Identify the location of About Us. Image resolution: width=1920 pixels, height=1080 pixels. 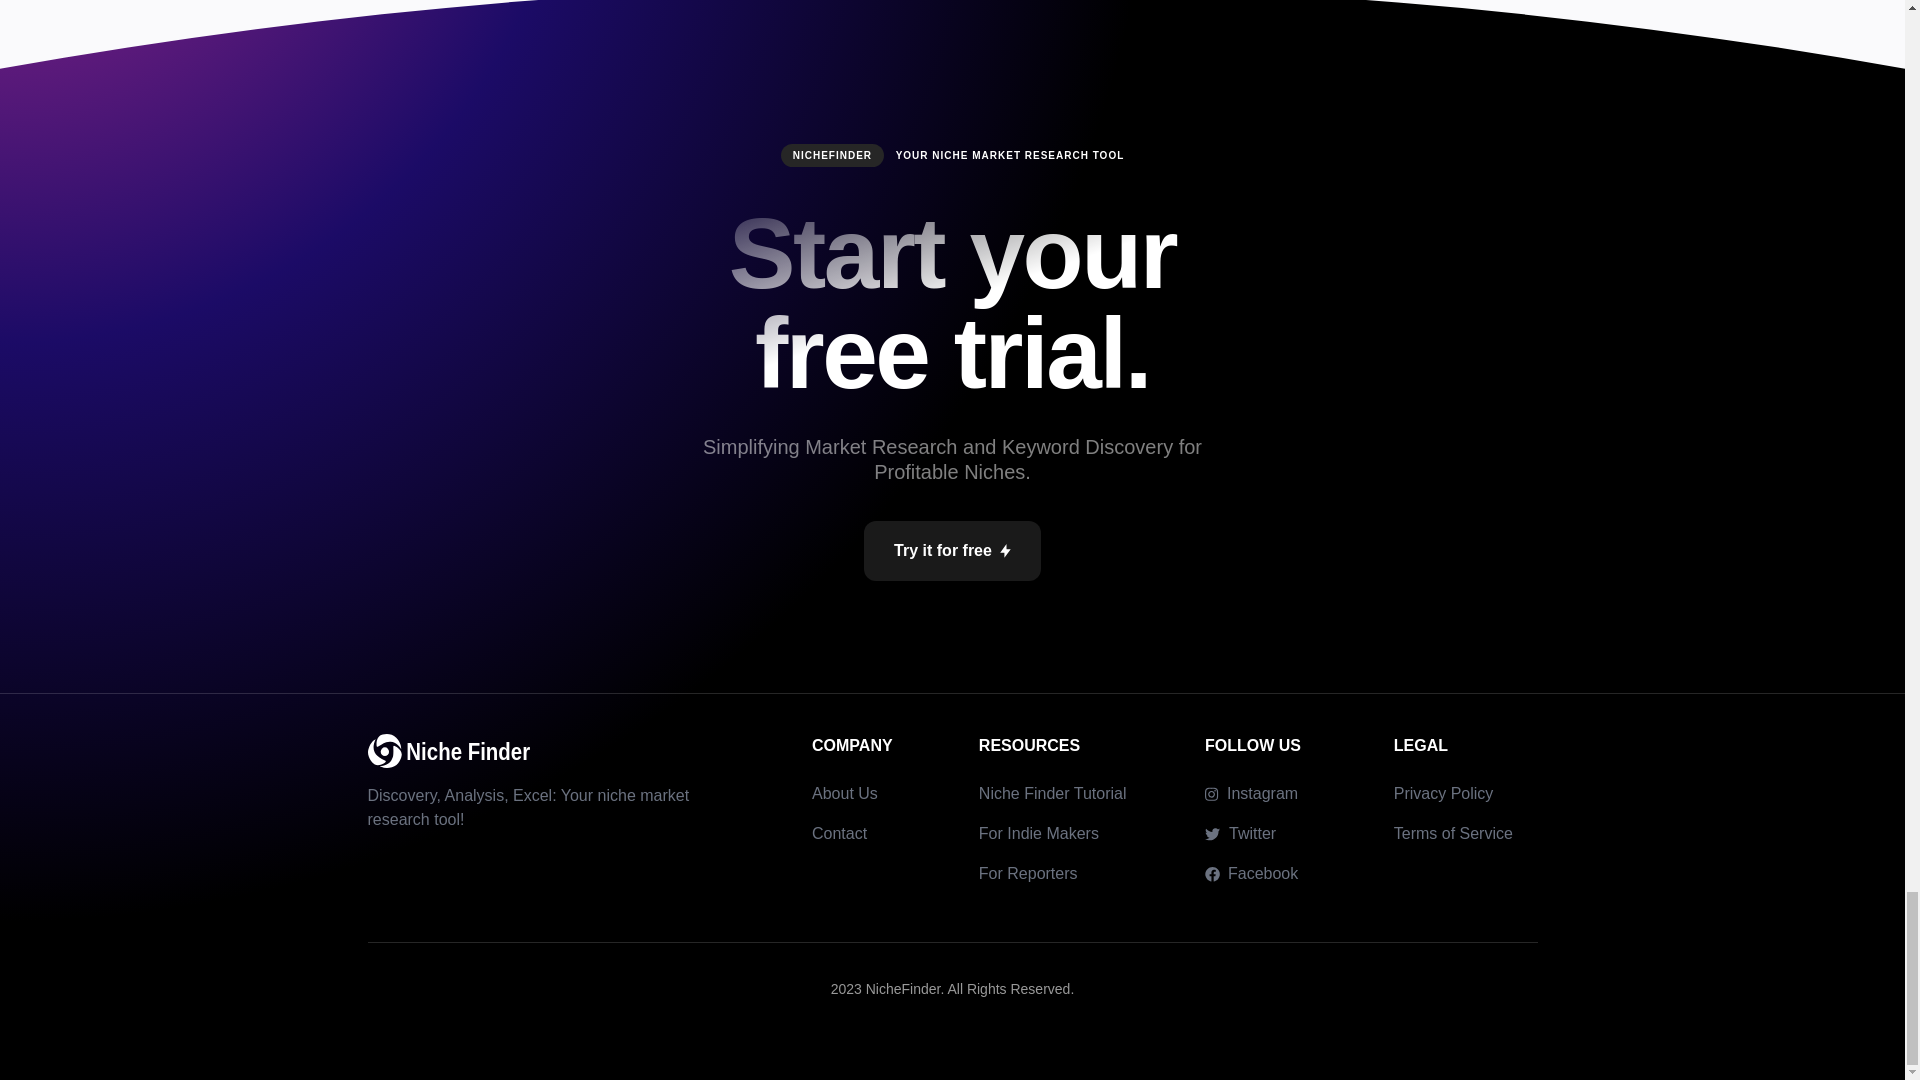
(844, 794).